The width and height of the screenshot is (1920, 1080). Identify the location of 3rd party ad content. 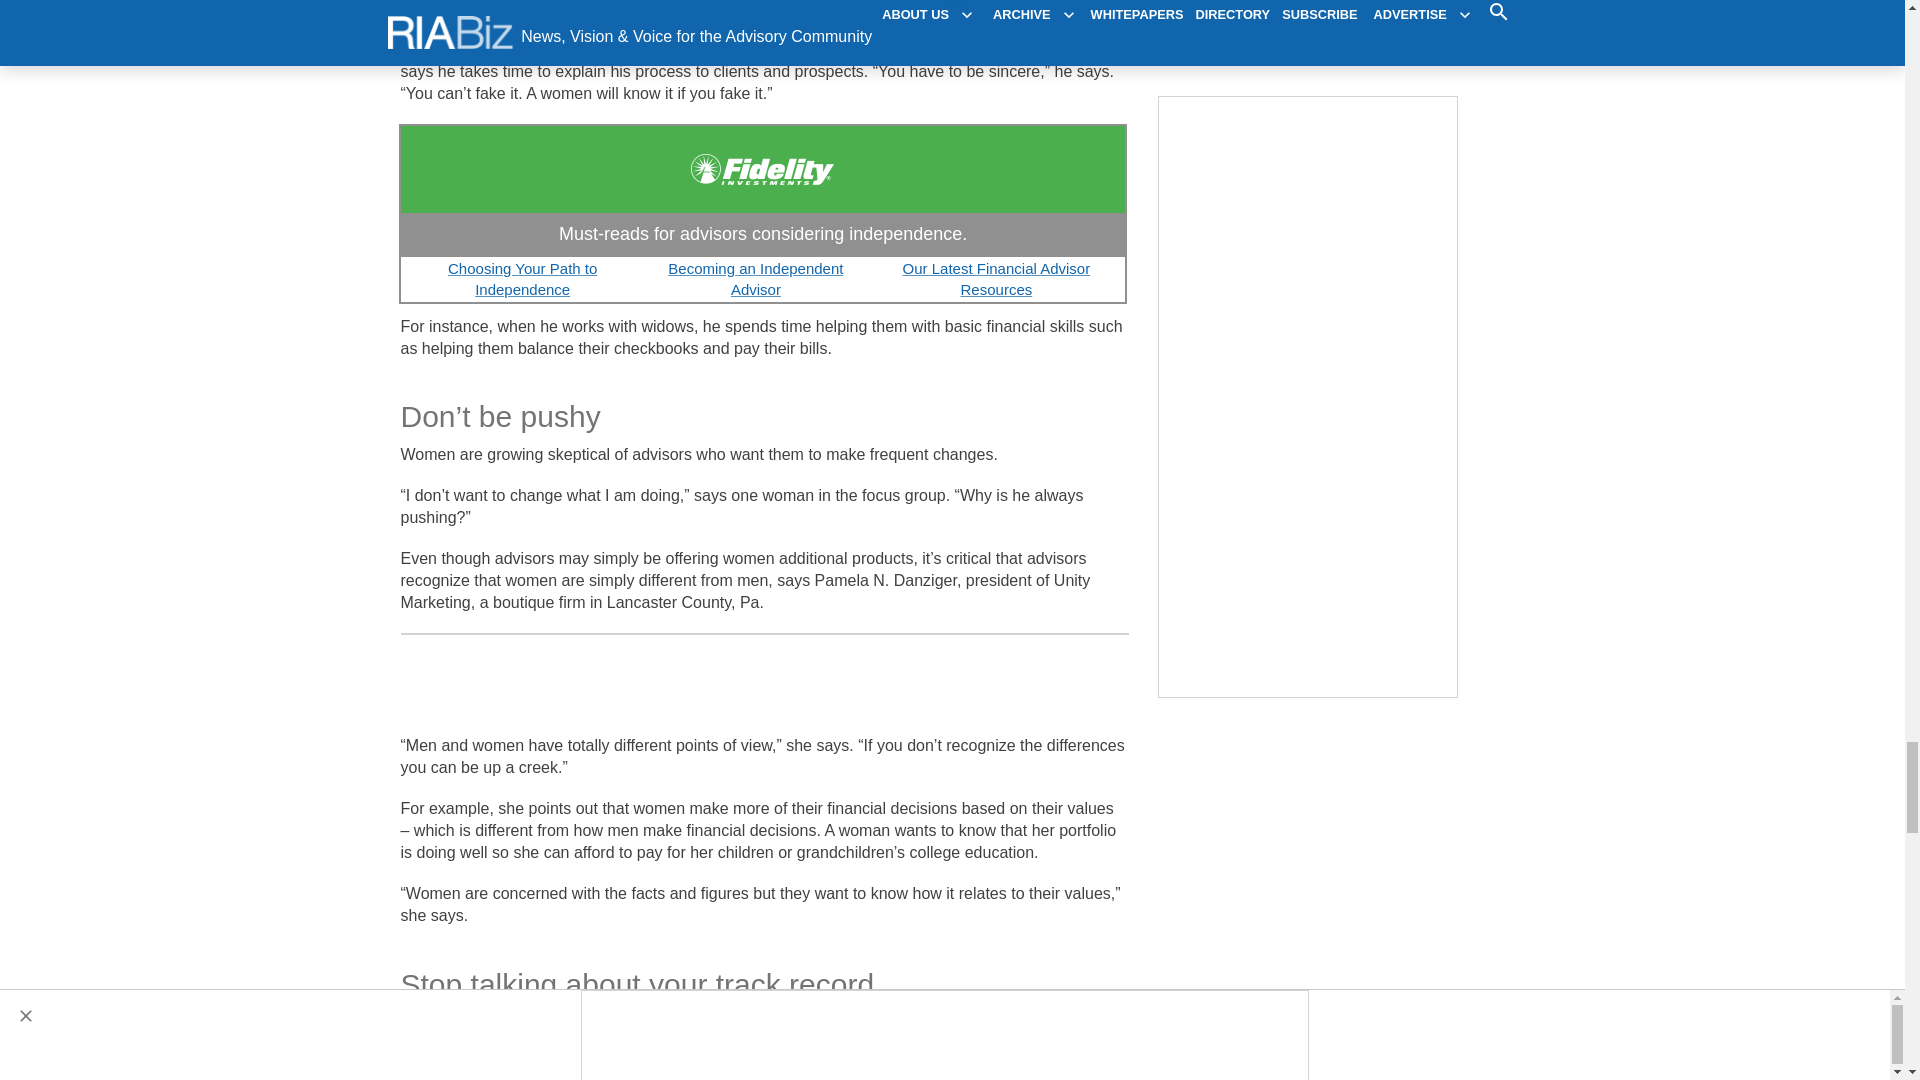
(1309, 10).